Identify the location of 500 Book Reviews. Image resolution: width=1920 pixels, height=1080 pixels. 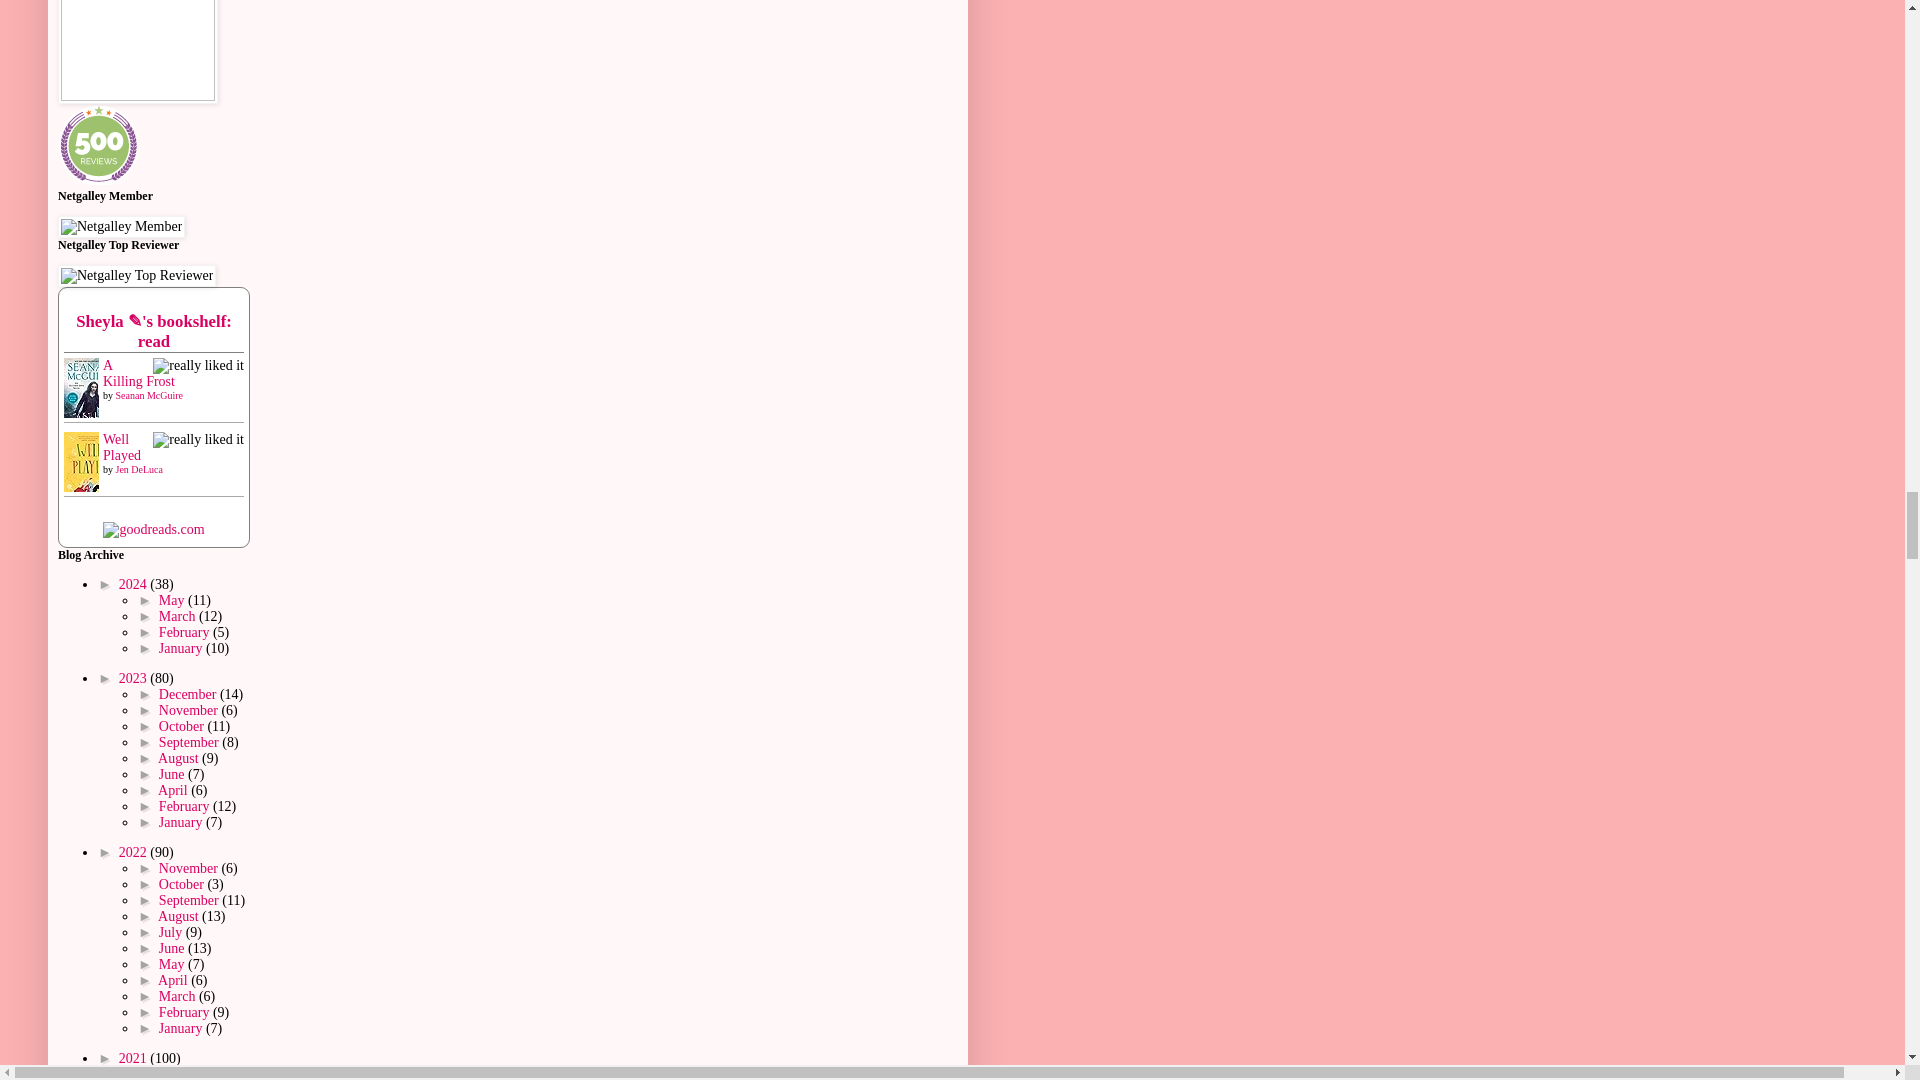
(98, 144).